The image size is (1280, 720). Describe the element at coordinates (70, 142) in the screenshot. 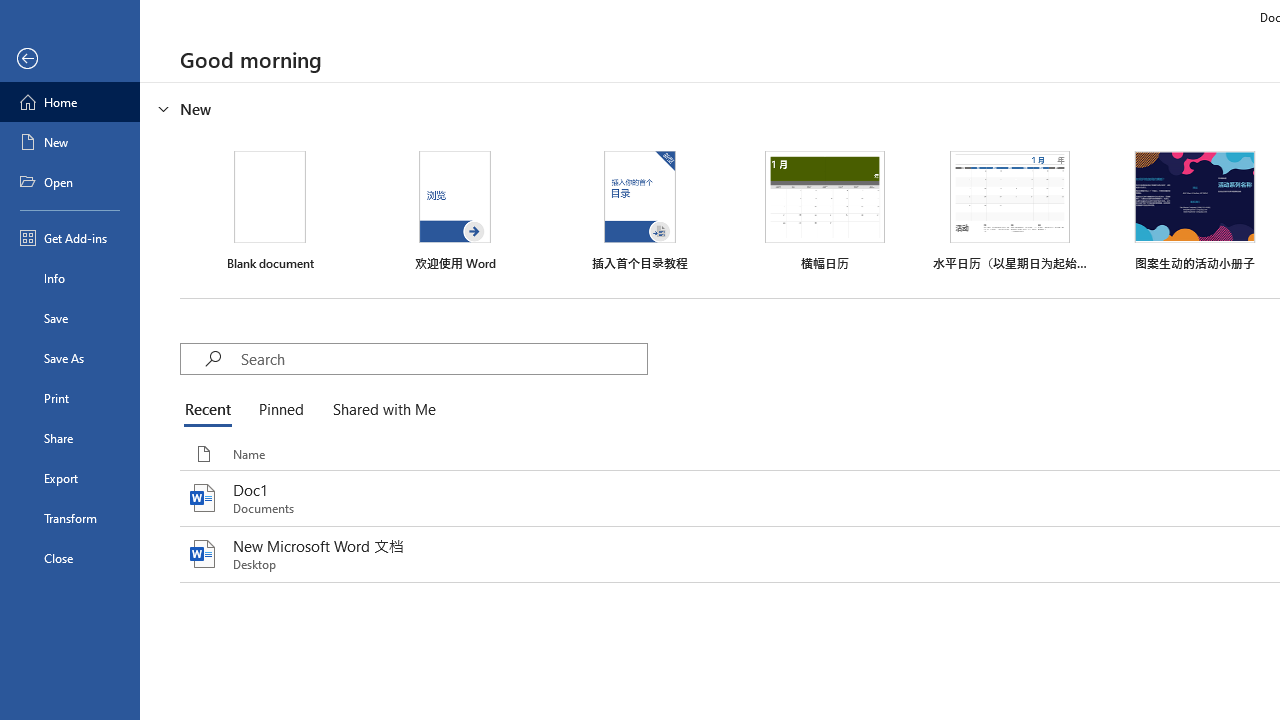

I see `New` at that location.